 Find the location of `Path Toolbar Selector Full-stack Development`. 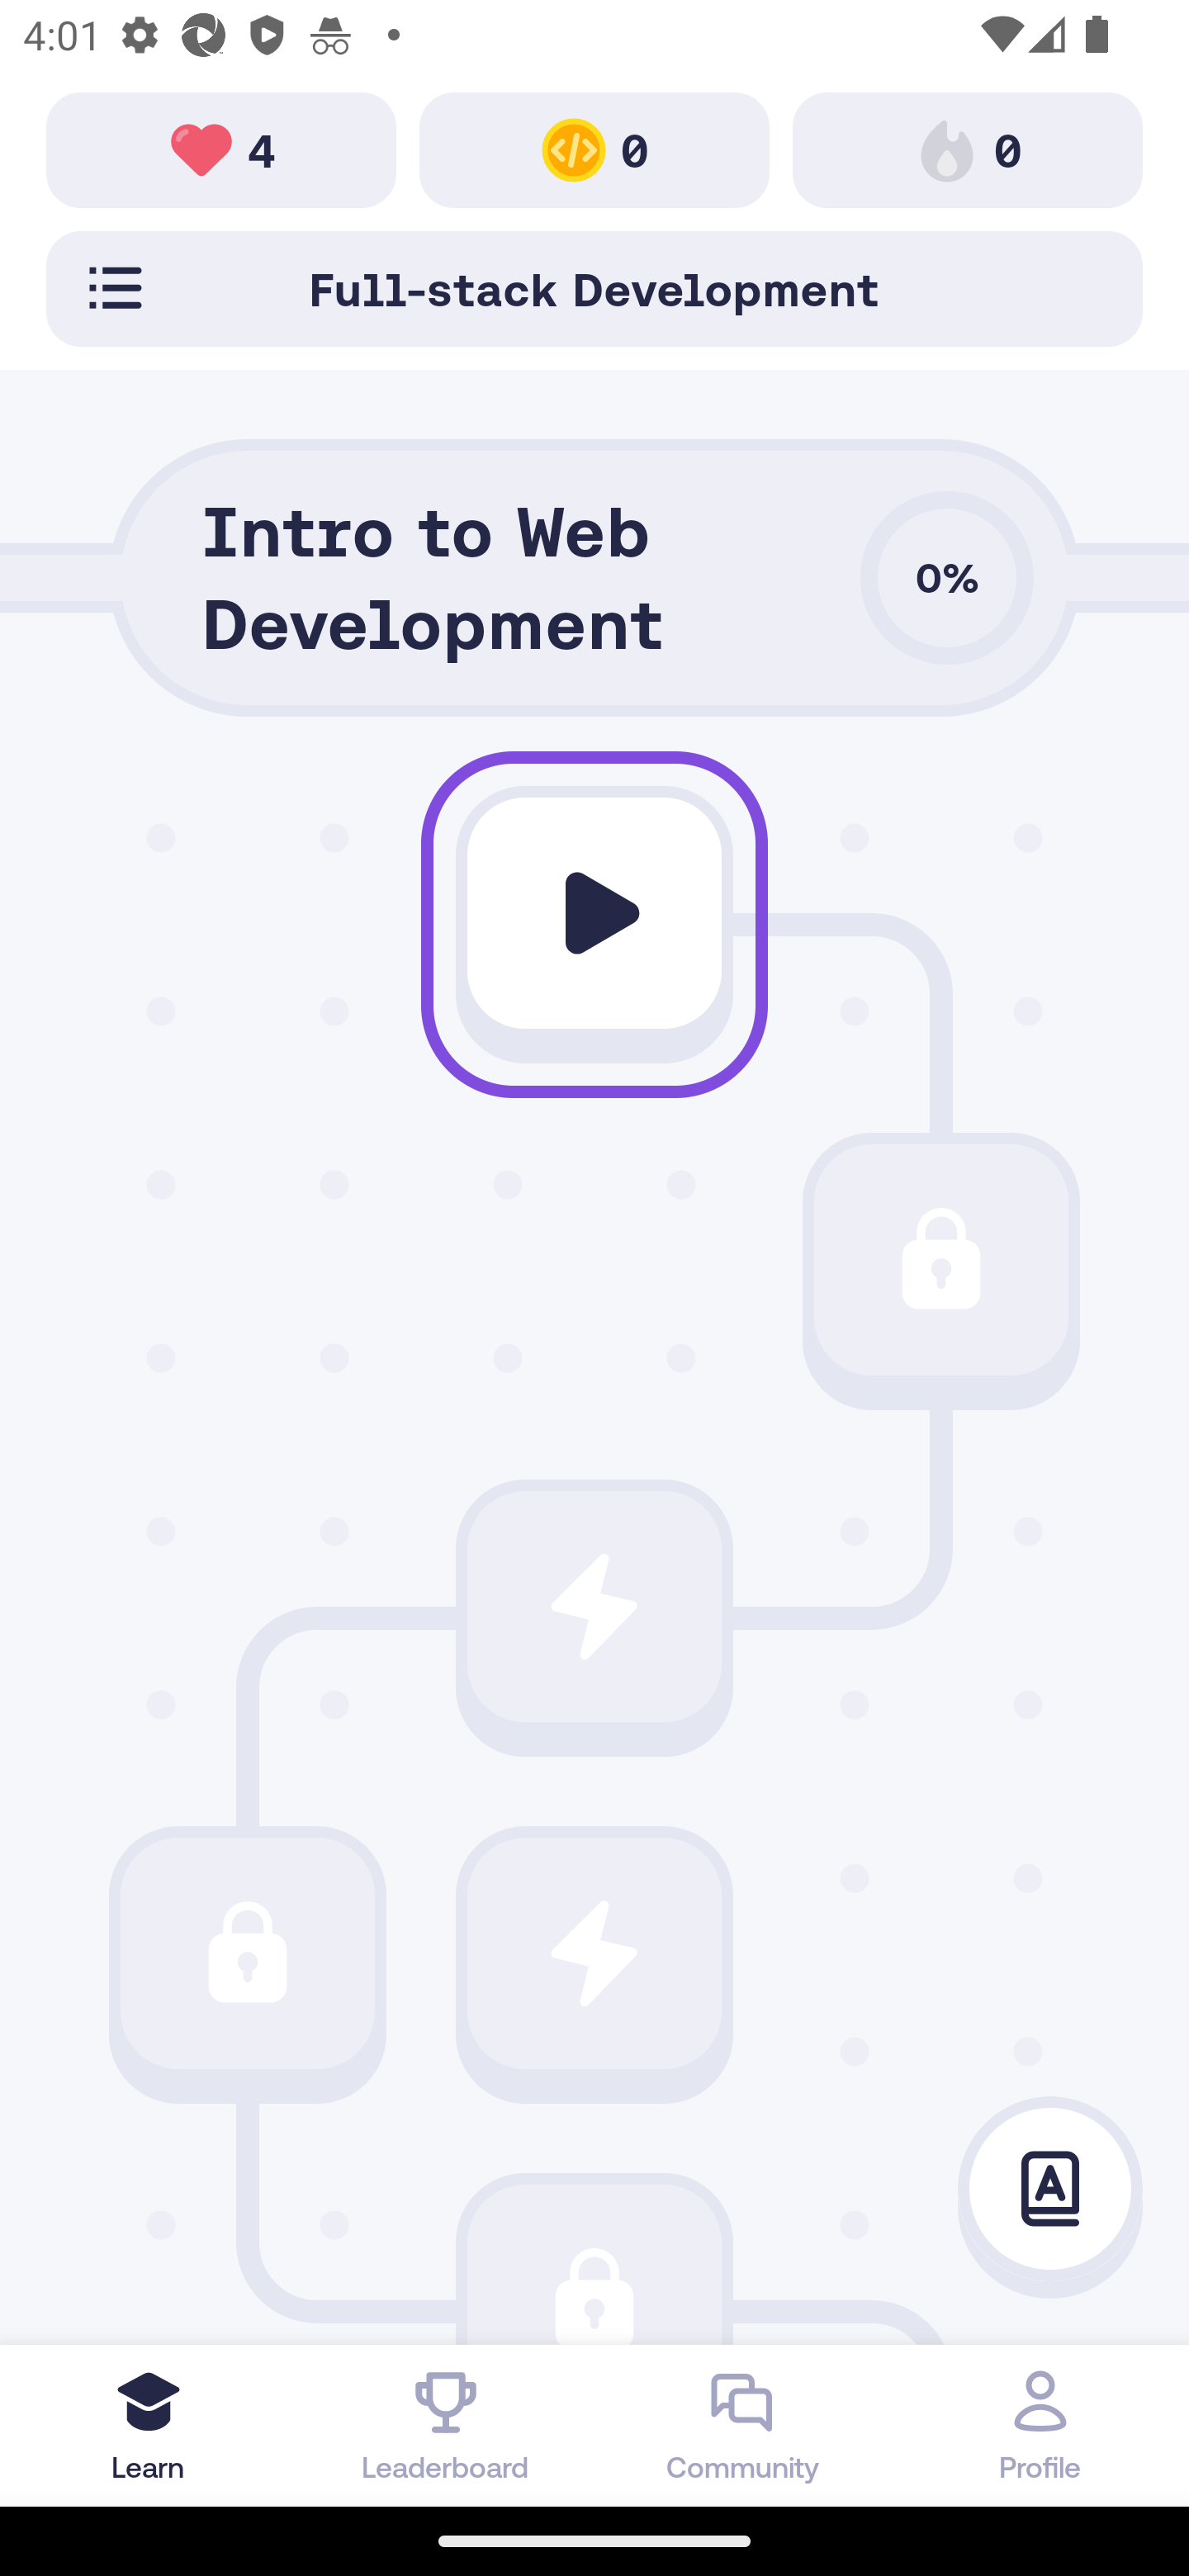

Path Toolbar Selector Full-stack Development is located at coordinates (594, 288).